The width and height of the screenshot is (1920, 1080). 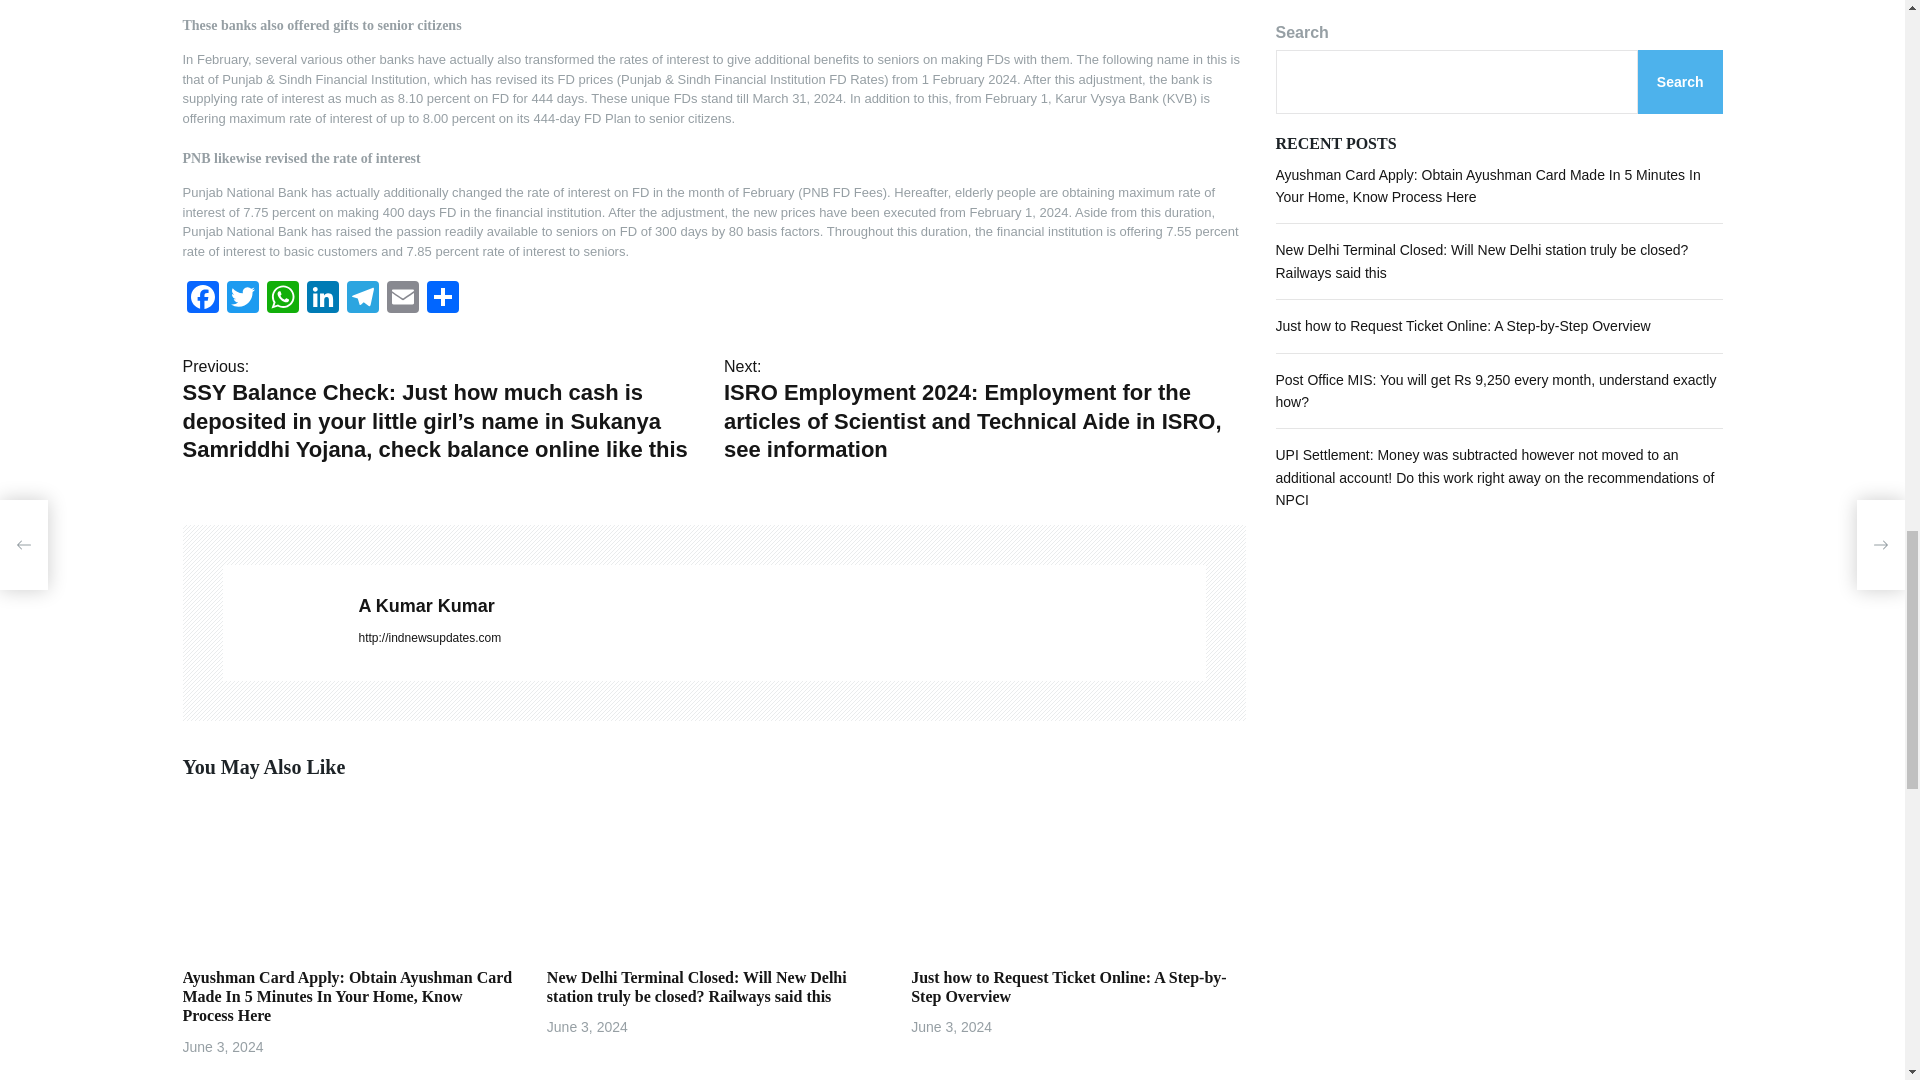 I want to click on WhatsApp, so click(x=281, y=298).